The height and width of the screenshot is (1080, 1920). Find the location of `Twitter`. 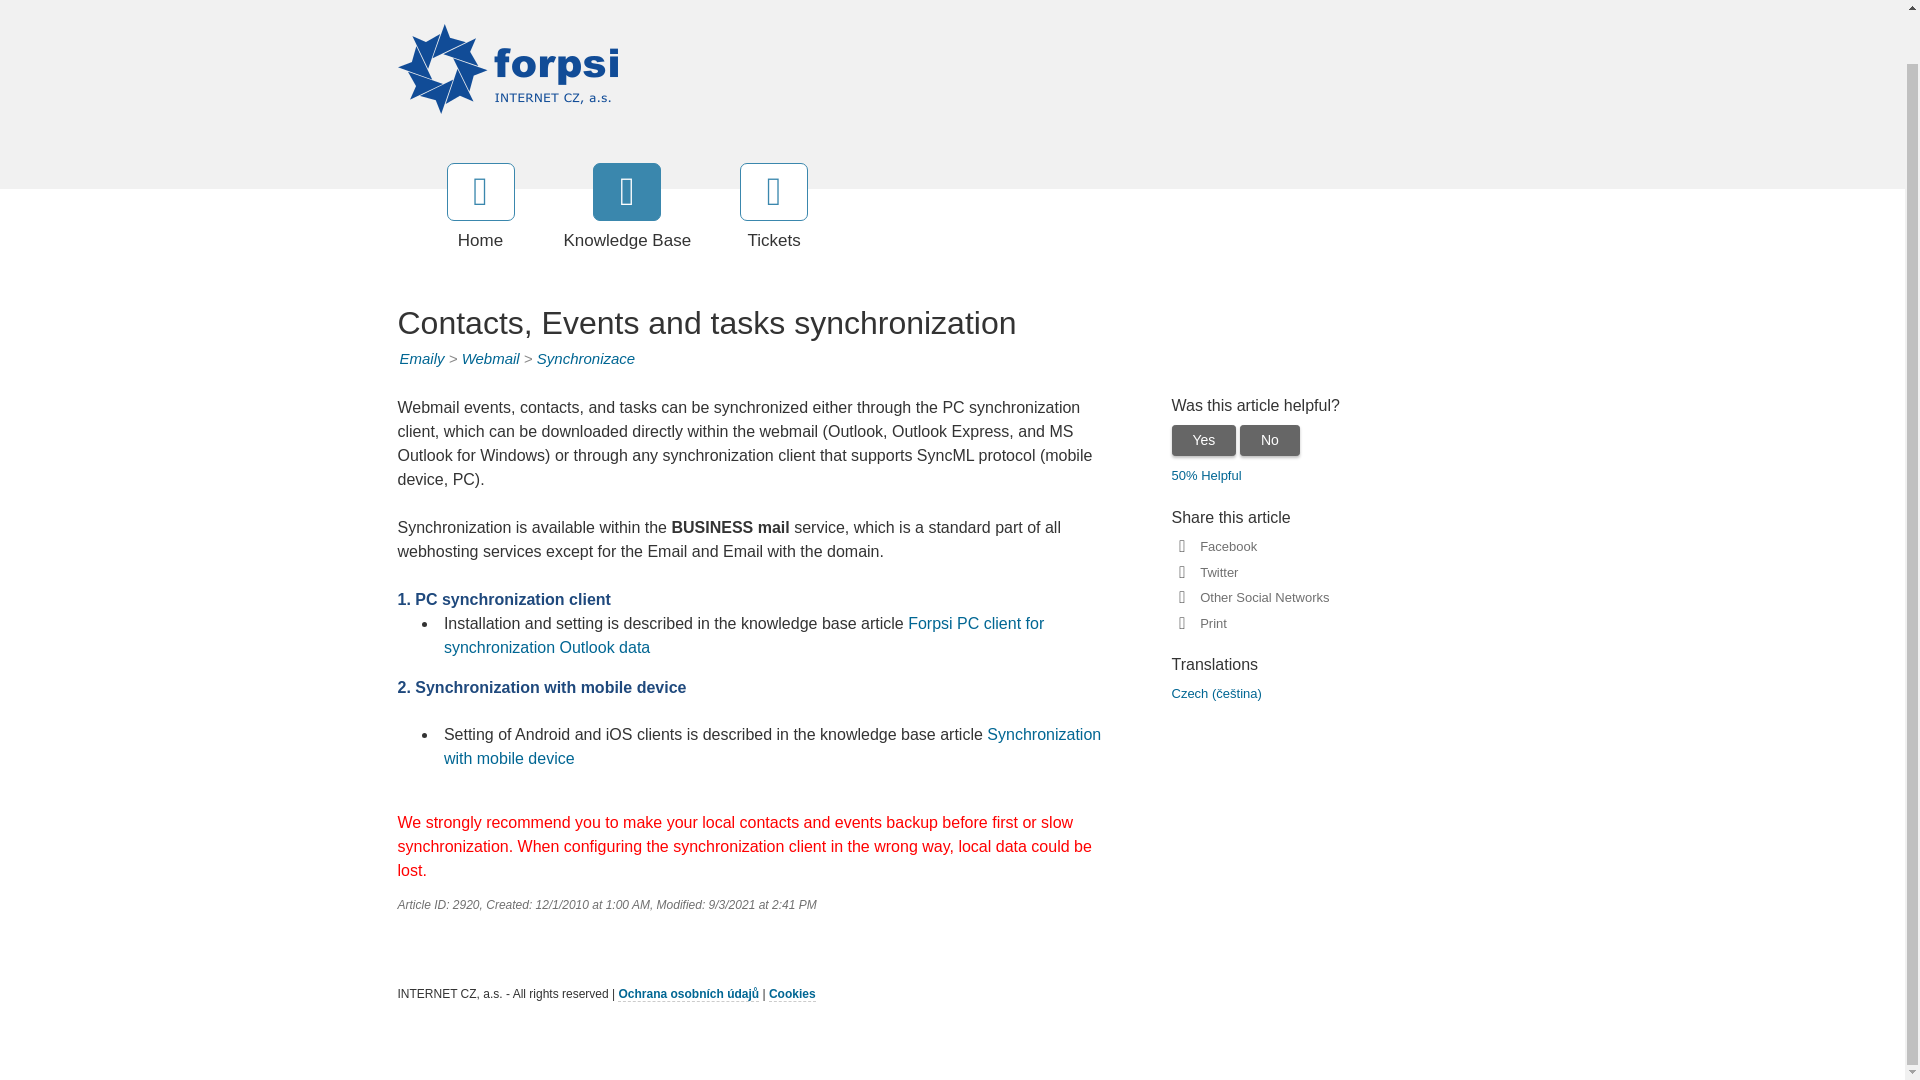

Twitter is located at coordinates (1215, 572).